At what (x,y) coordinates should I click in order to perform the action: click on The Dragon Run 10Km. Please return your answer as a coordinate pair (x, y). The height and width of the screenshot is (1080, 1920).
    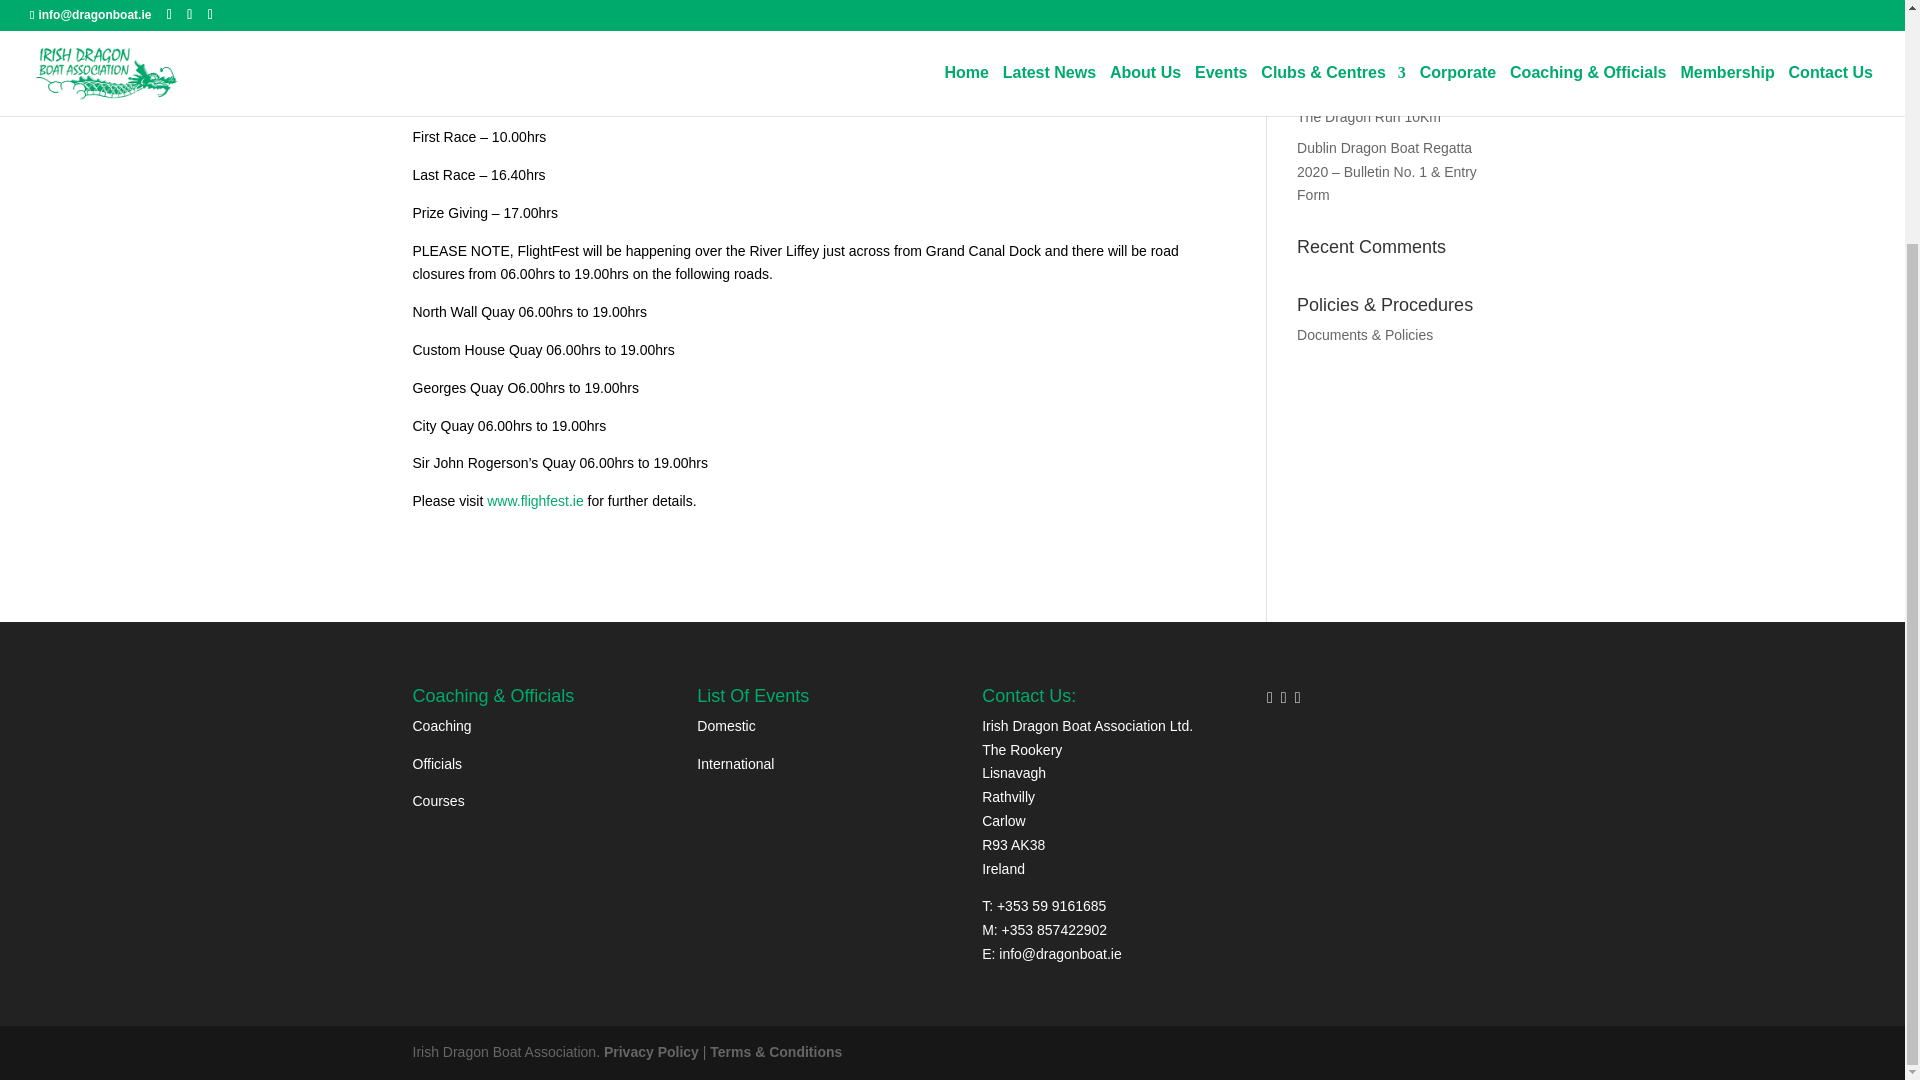
    Looking at the image, I should click on (1369, 117).